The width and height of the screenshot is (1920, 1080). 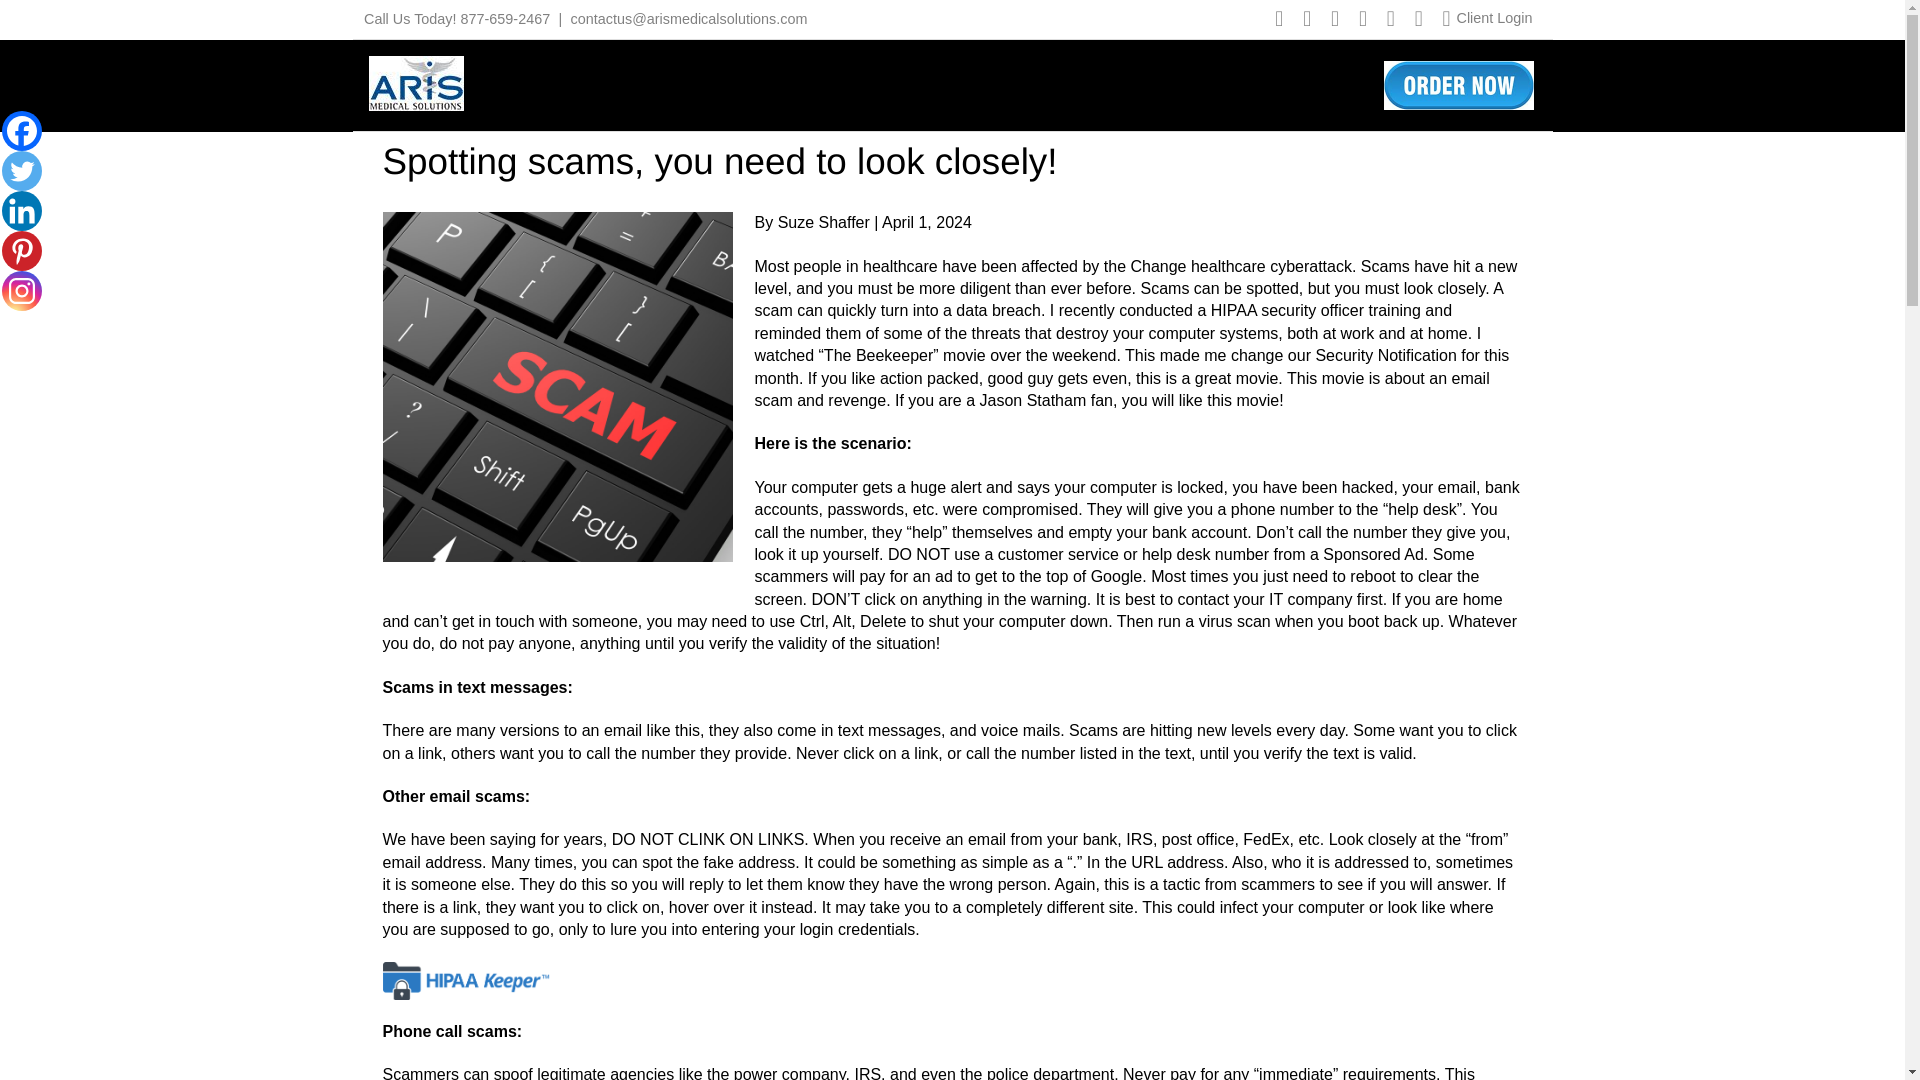 What do you see at coordinates (734, 83) in the screenshot?
I see `About` at bounding box center [734, 83].